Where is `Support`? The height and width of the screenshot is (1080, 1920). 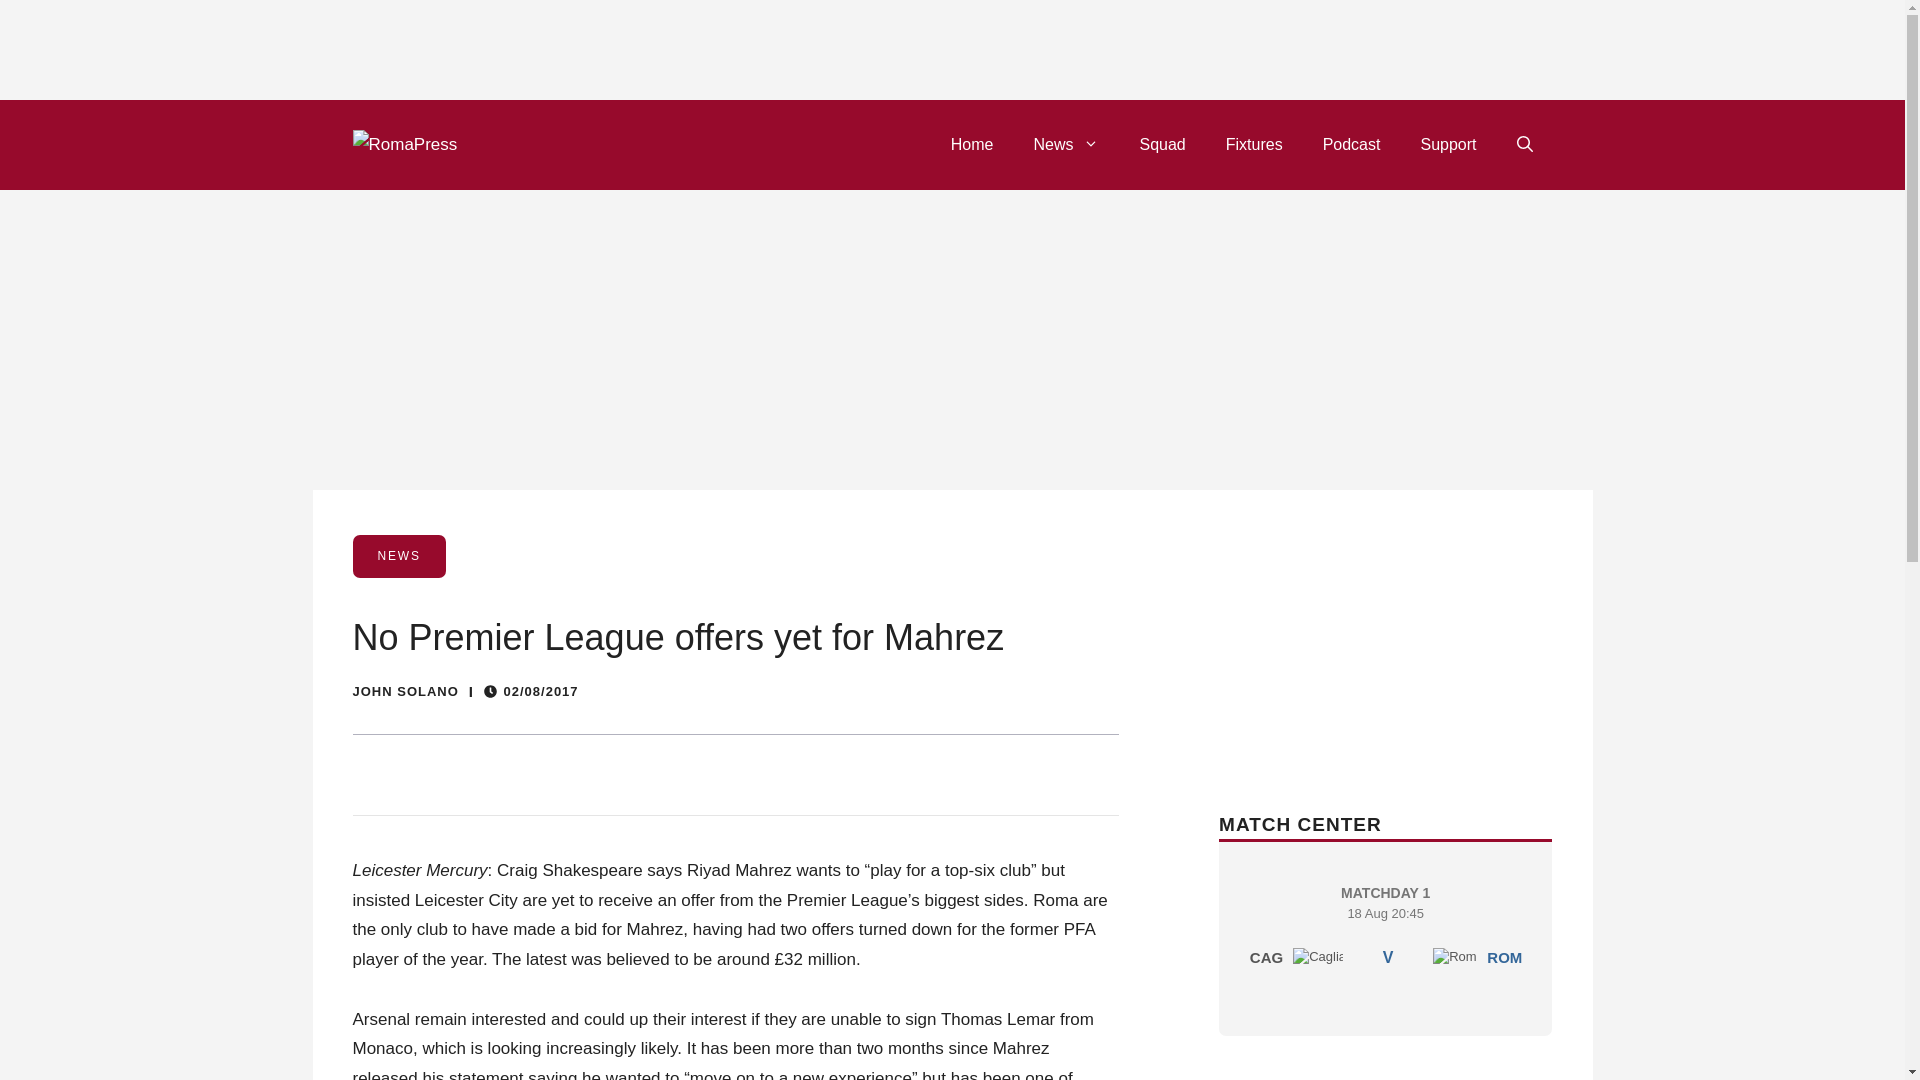
Support is located at coordinates (1162, 144).